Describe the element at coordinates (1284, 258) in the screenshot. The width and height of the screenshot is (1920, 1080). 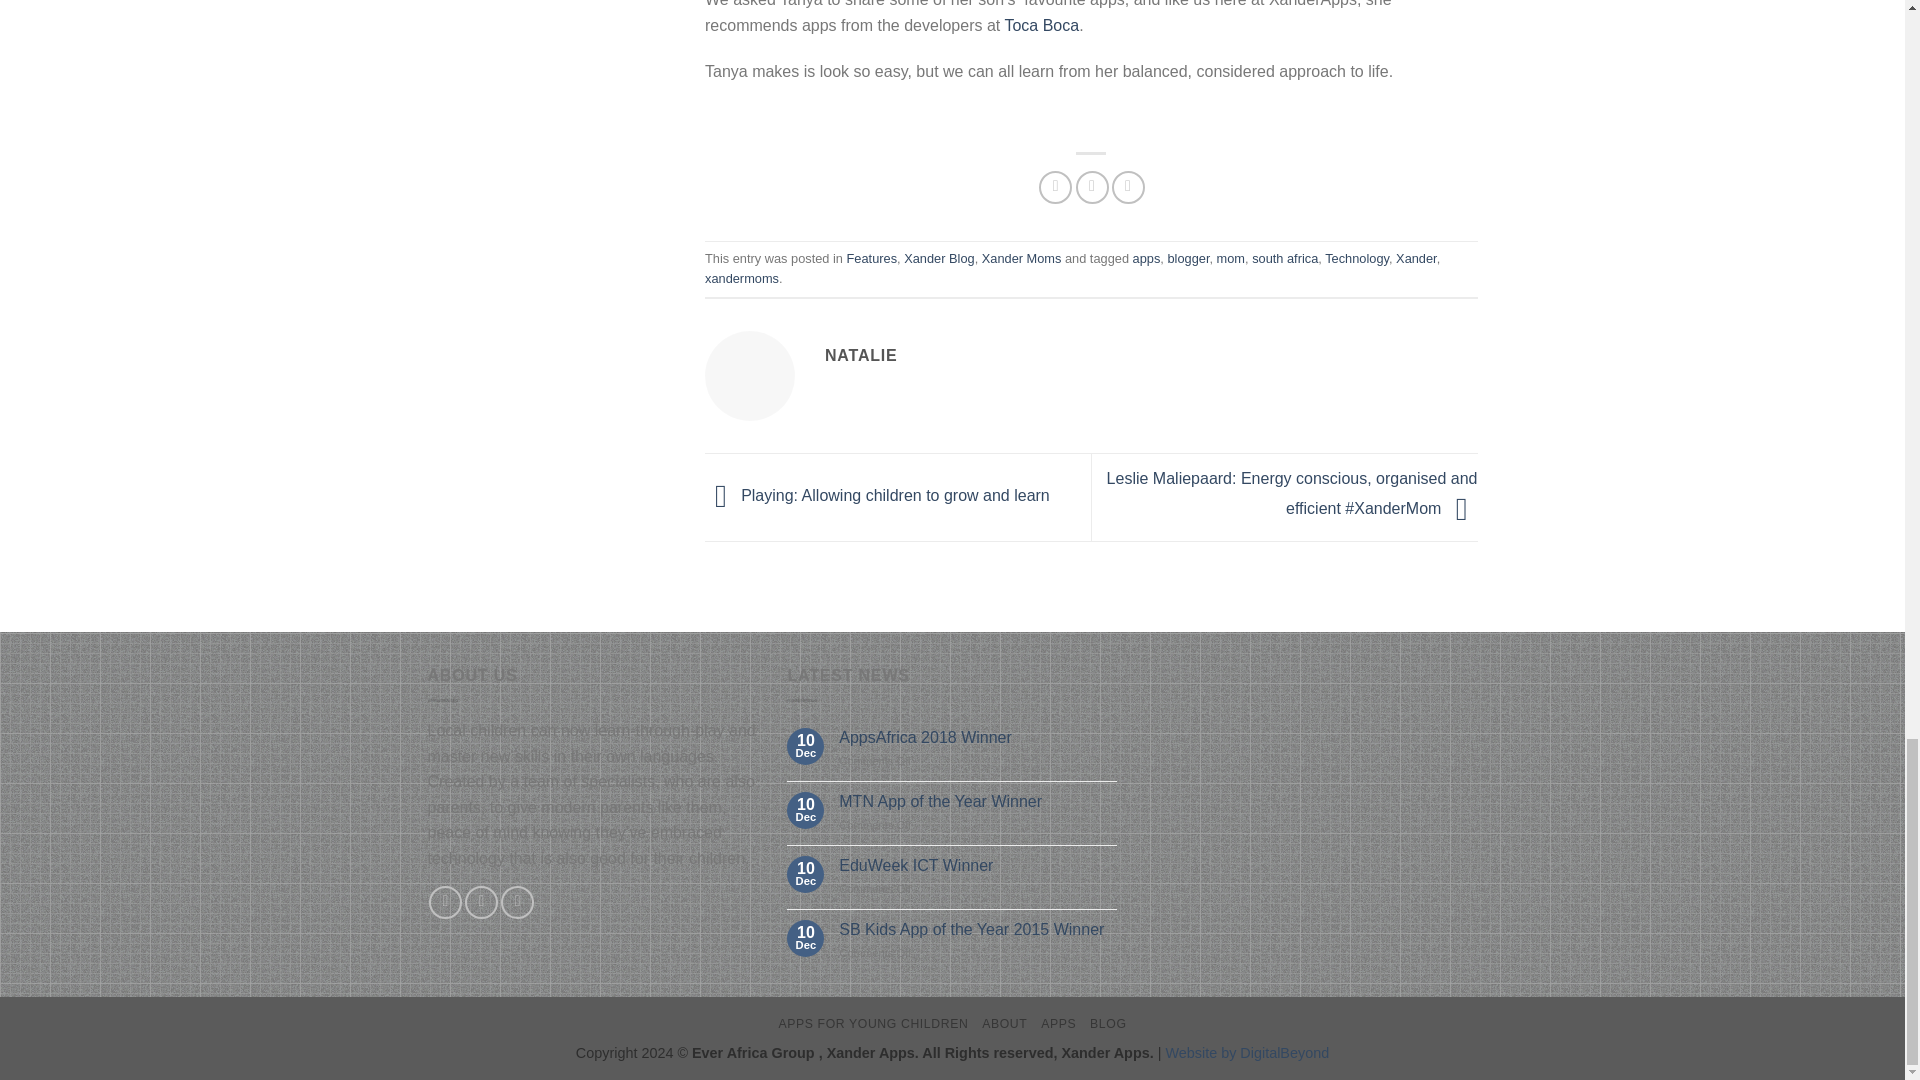
I see `south africa` at that location.